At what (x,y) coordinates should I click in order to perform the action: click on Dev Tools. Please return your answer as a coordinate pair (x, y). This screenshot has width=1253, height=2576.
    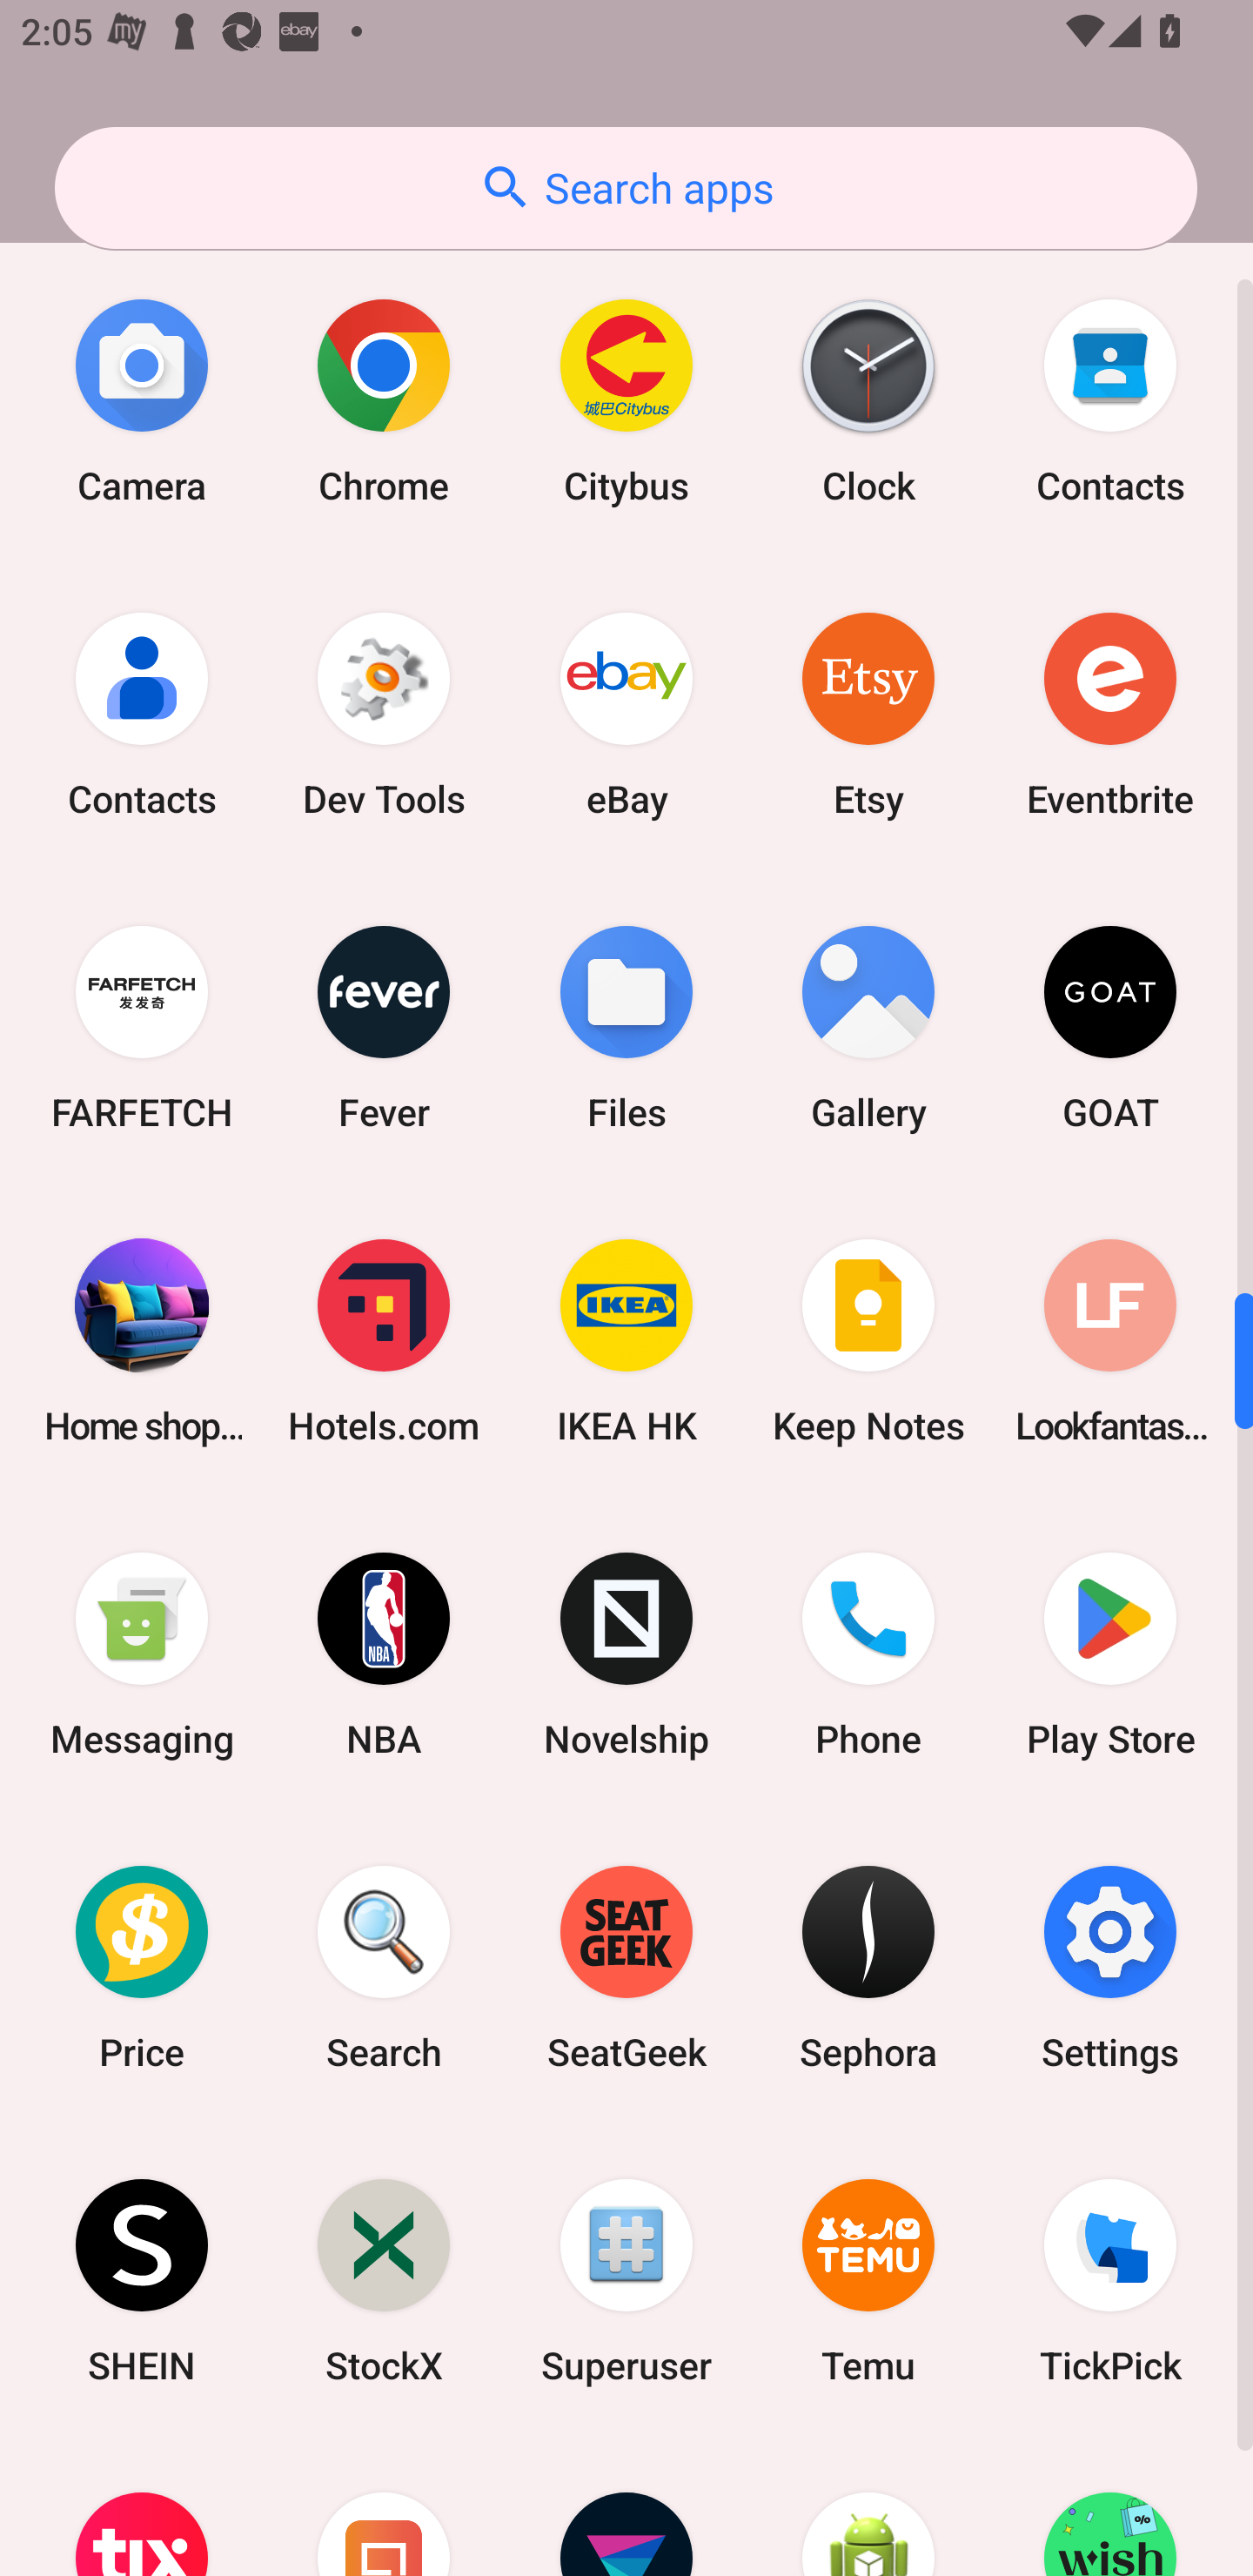
    Looking at the image, I should click on (384, 714).